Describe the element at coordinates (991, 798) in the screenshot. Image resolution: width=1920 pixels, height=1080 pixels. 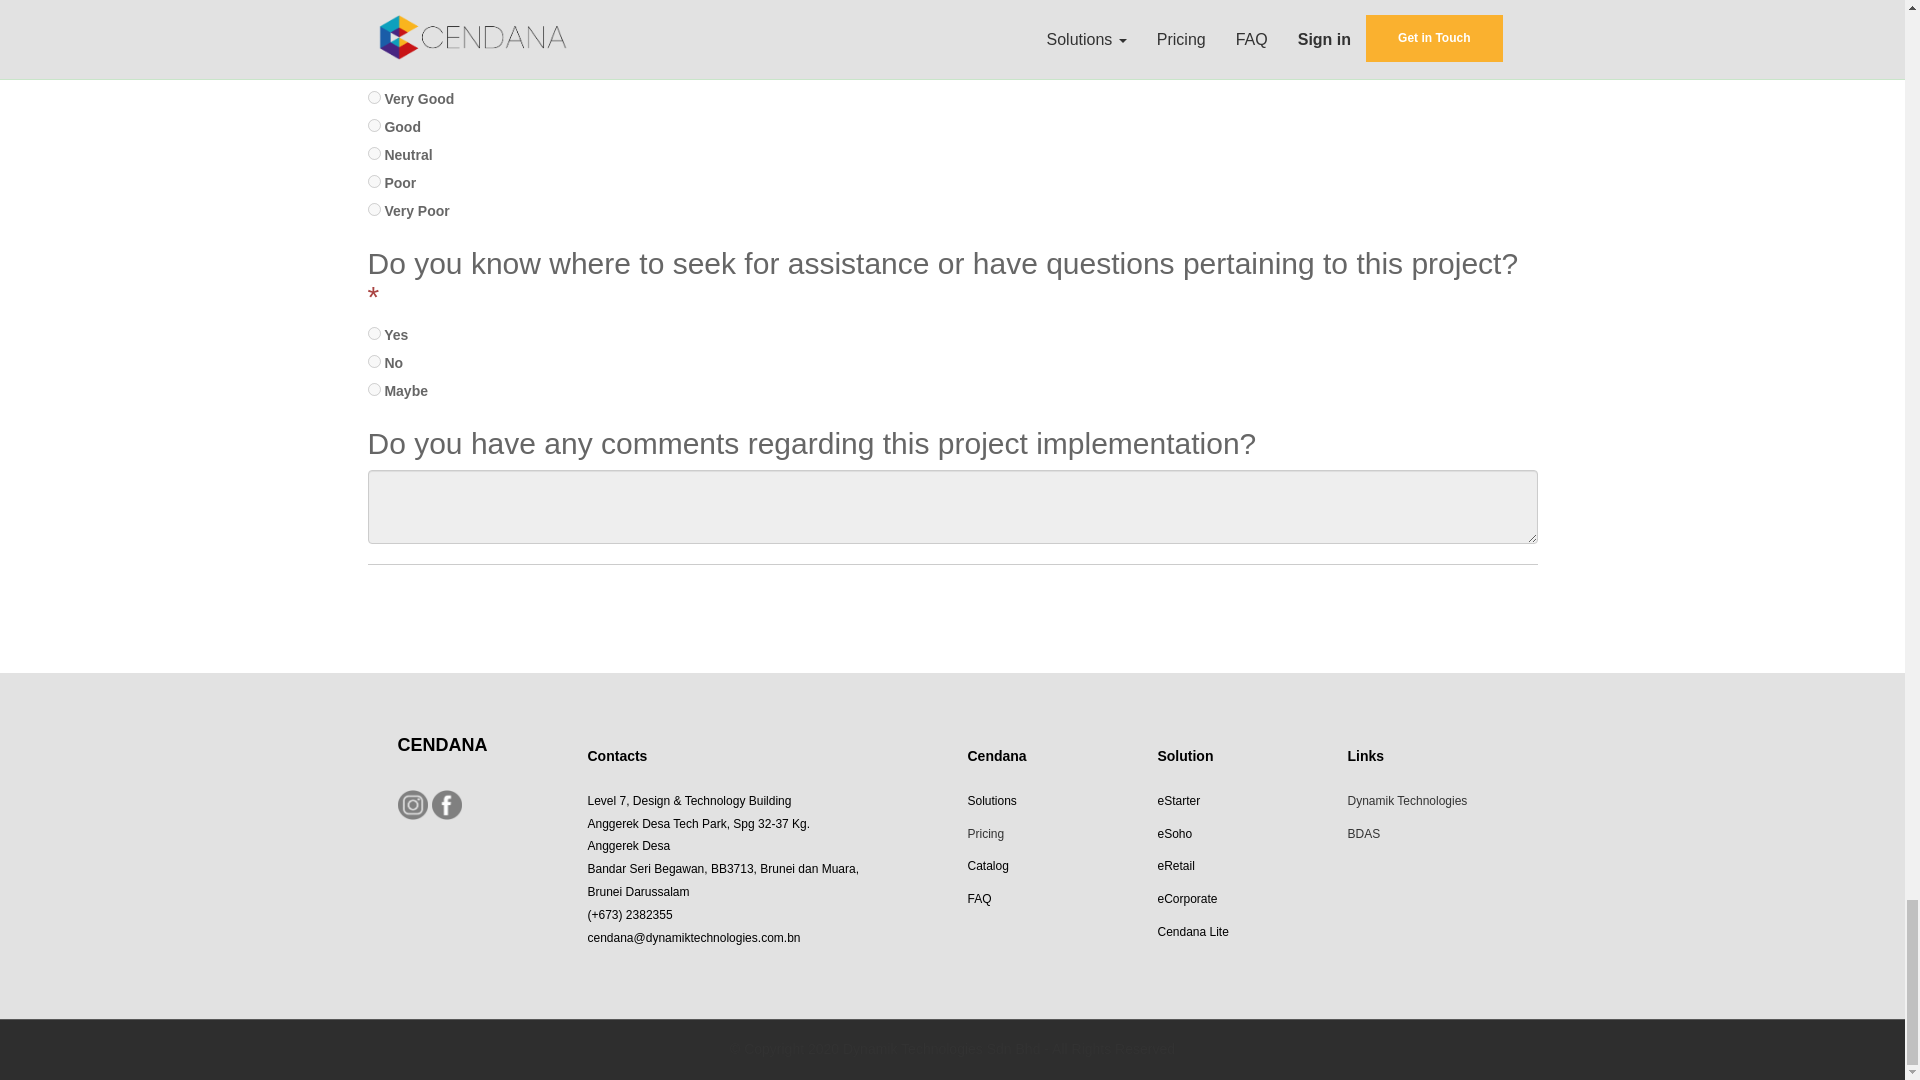
I see `Solutions` at that location.